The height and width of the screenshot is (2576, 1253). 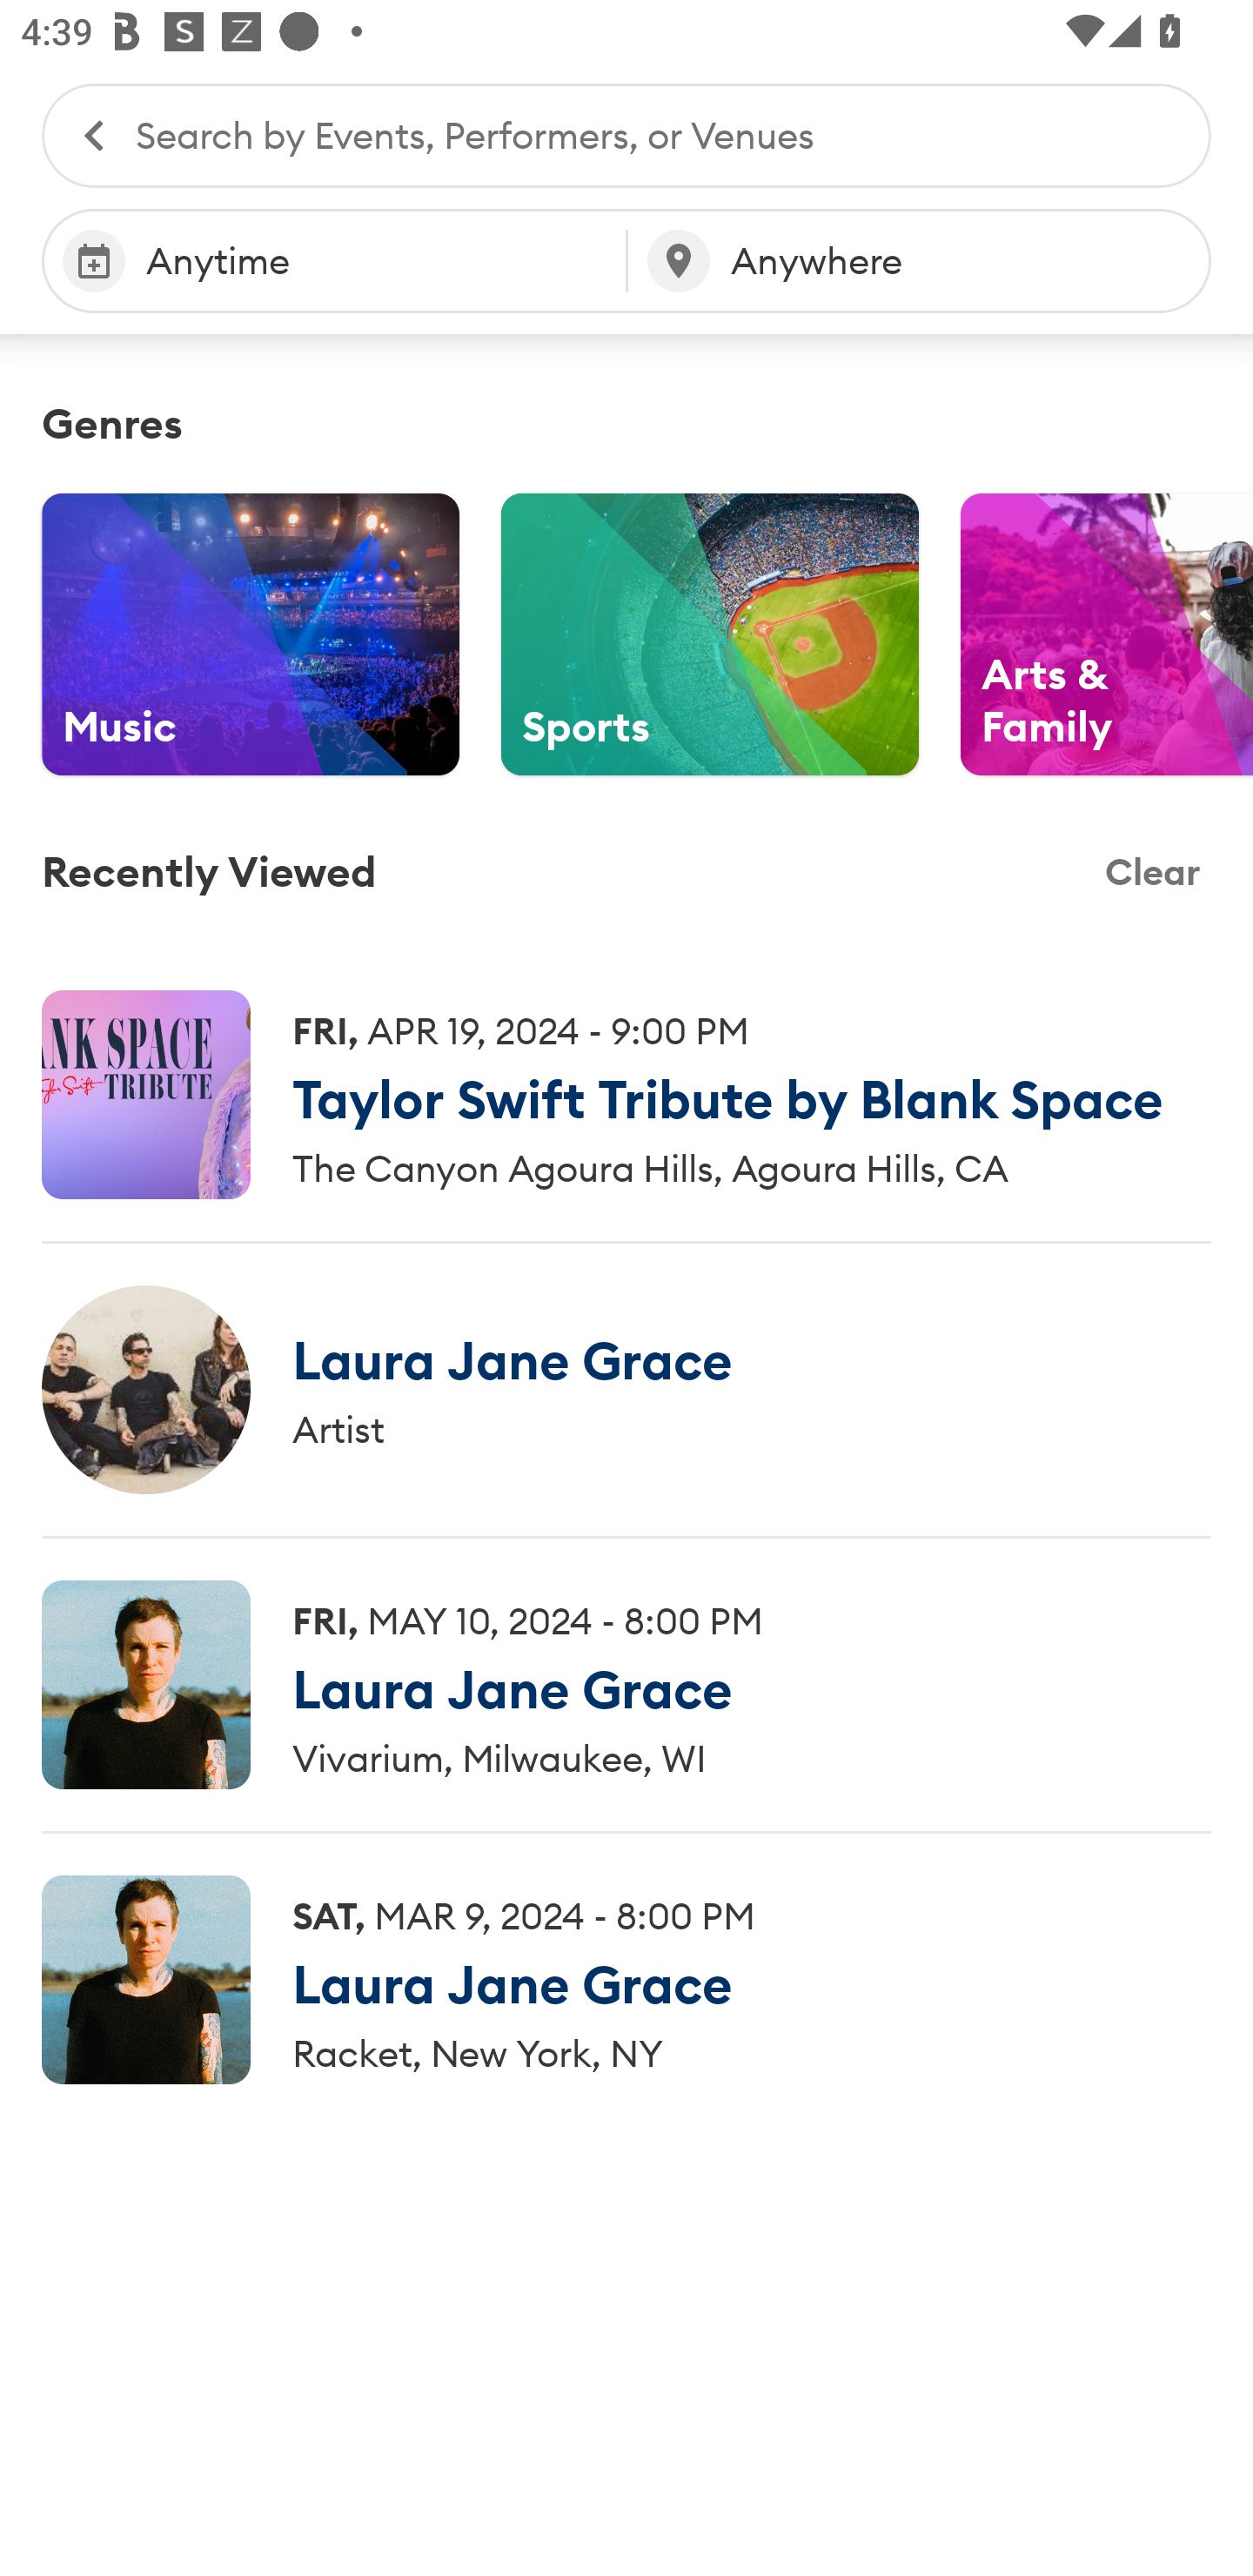 What do you see at coordinates (334, 261) in the screenshot?
I see `Anytime` at bounding box center [334, 261].